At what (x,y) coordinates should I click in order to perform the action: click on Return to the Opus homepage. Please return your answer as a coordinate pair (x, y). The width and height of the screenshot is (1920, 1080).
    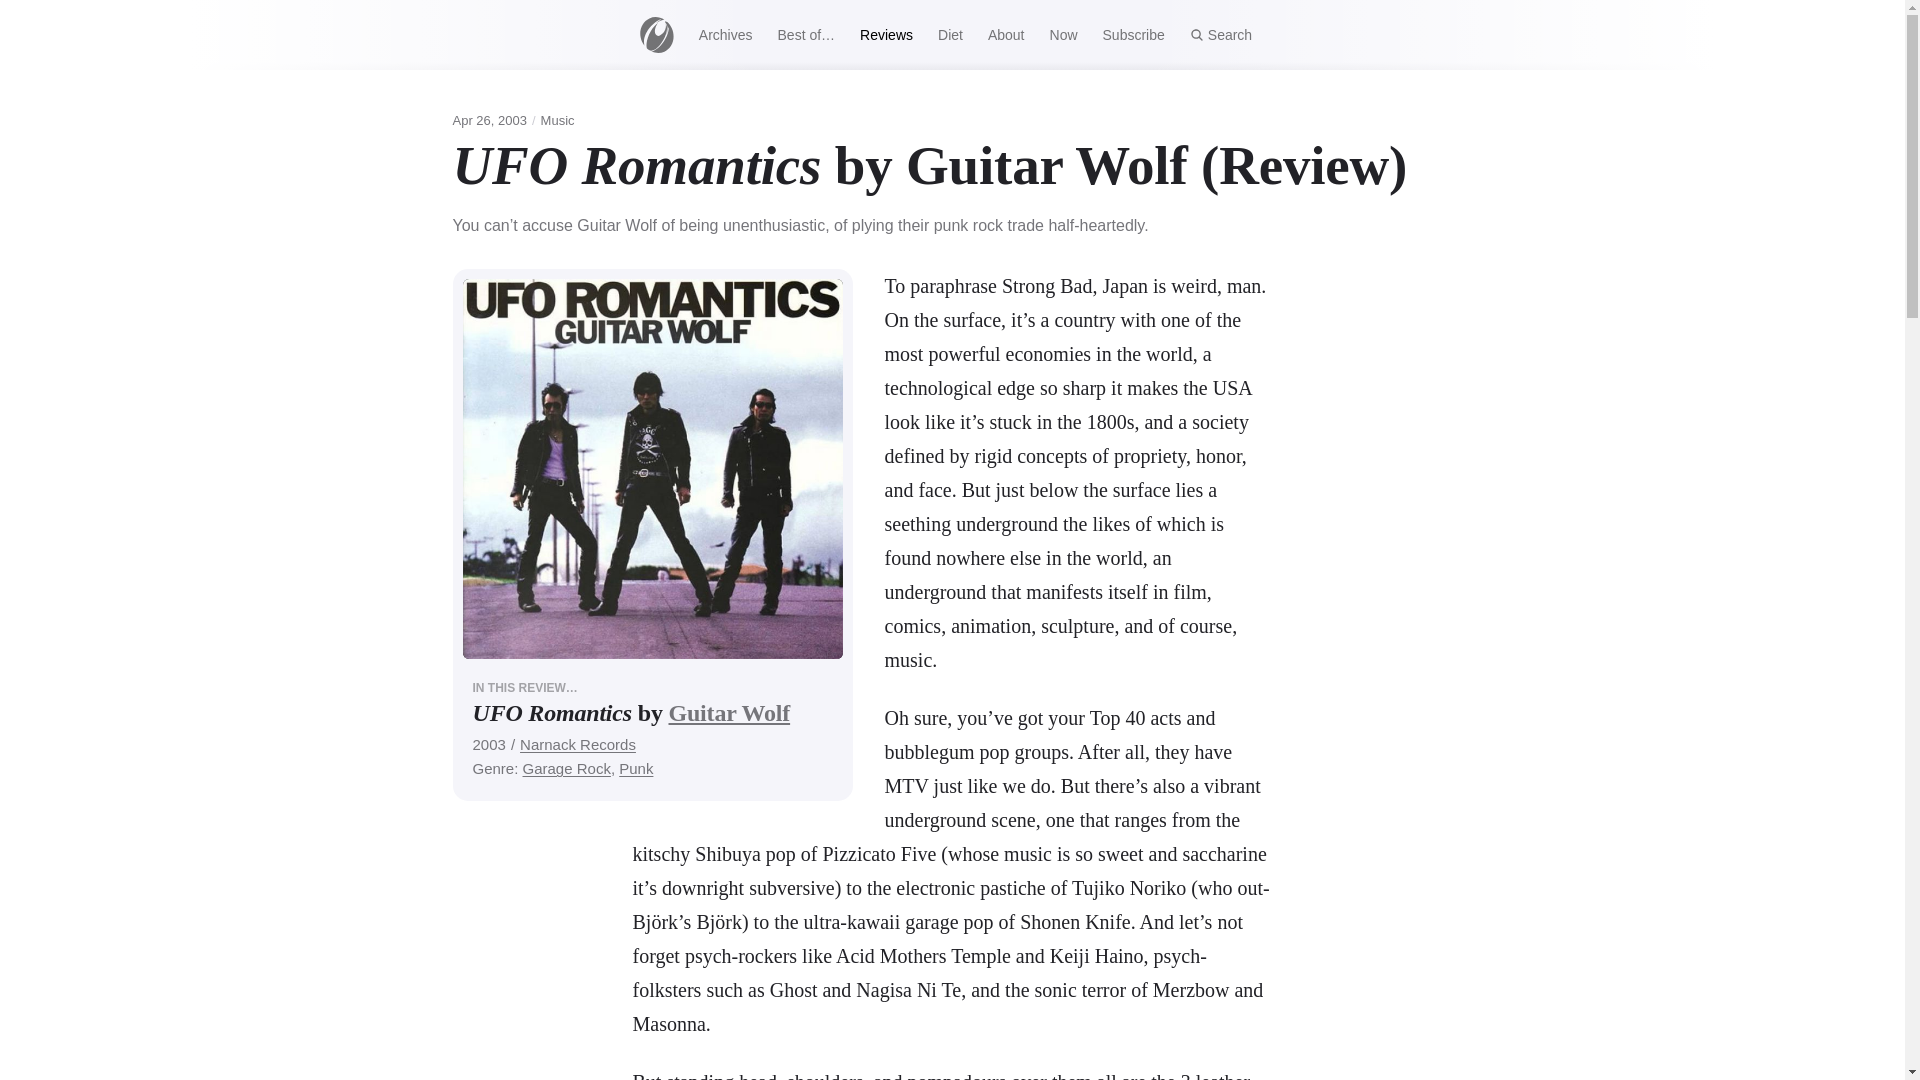
    Looking at the image, I should click on (656, 34).